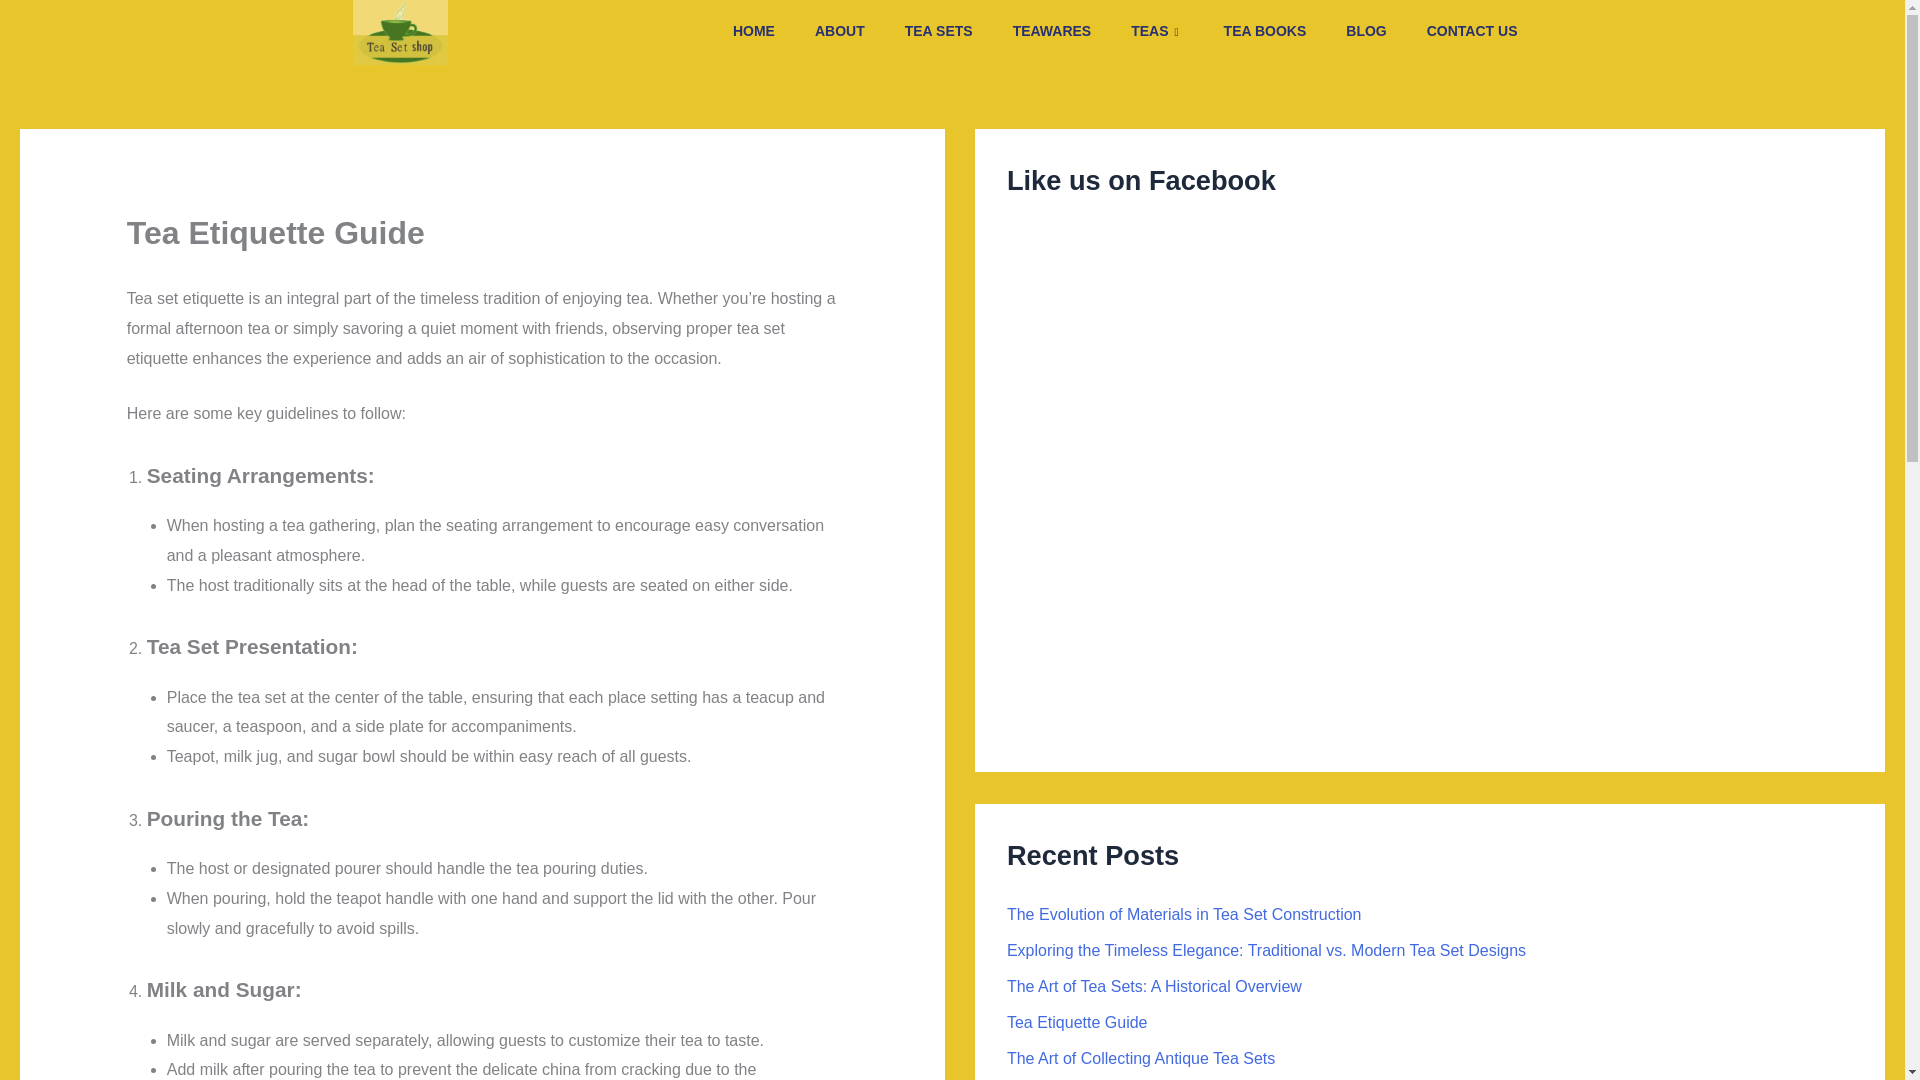  Describe the element at coordinates (1366, 31) in the screenshot. I see `BLOG` at that location.